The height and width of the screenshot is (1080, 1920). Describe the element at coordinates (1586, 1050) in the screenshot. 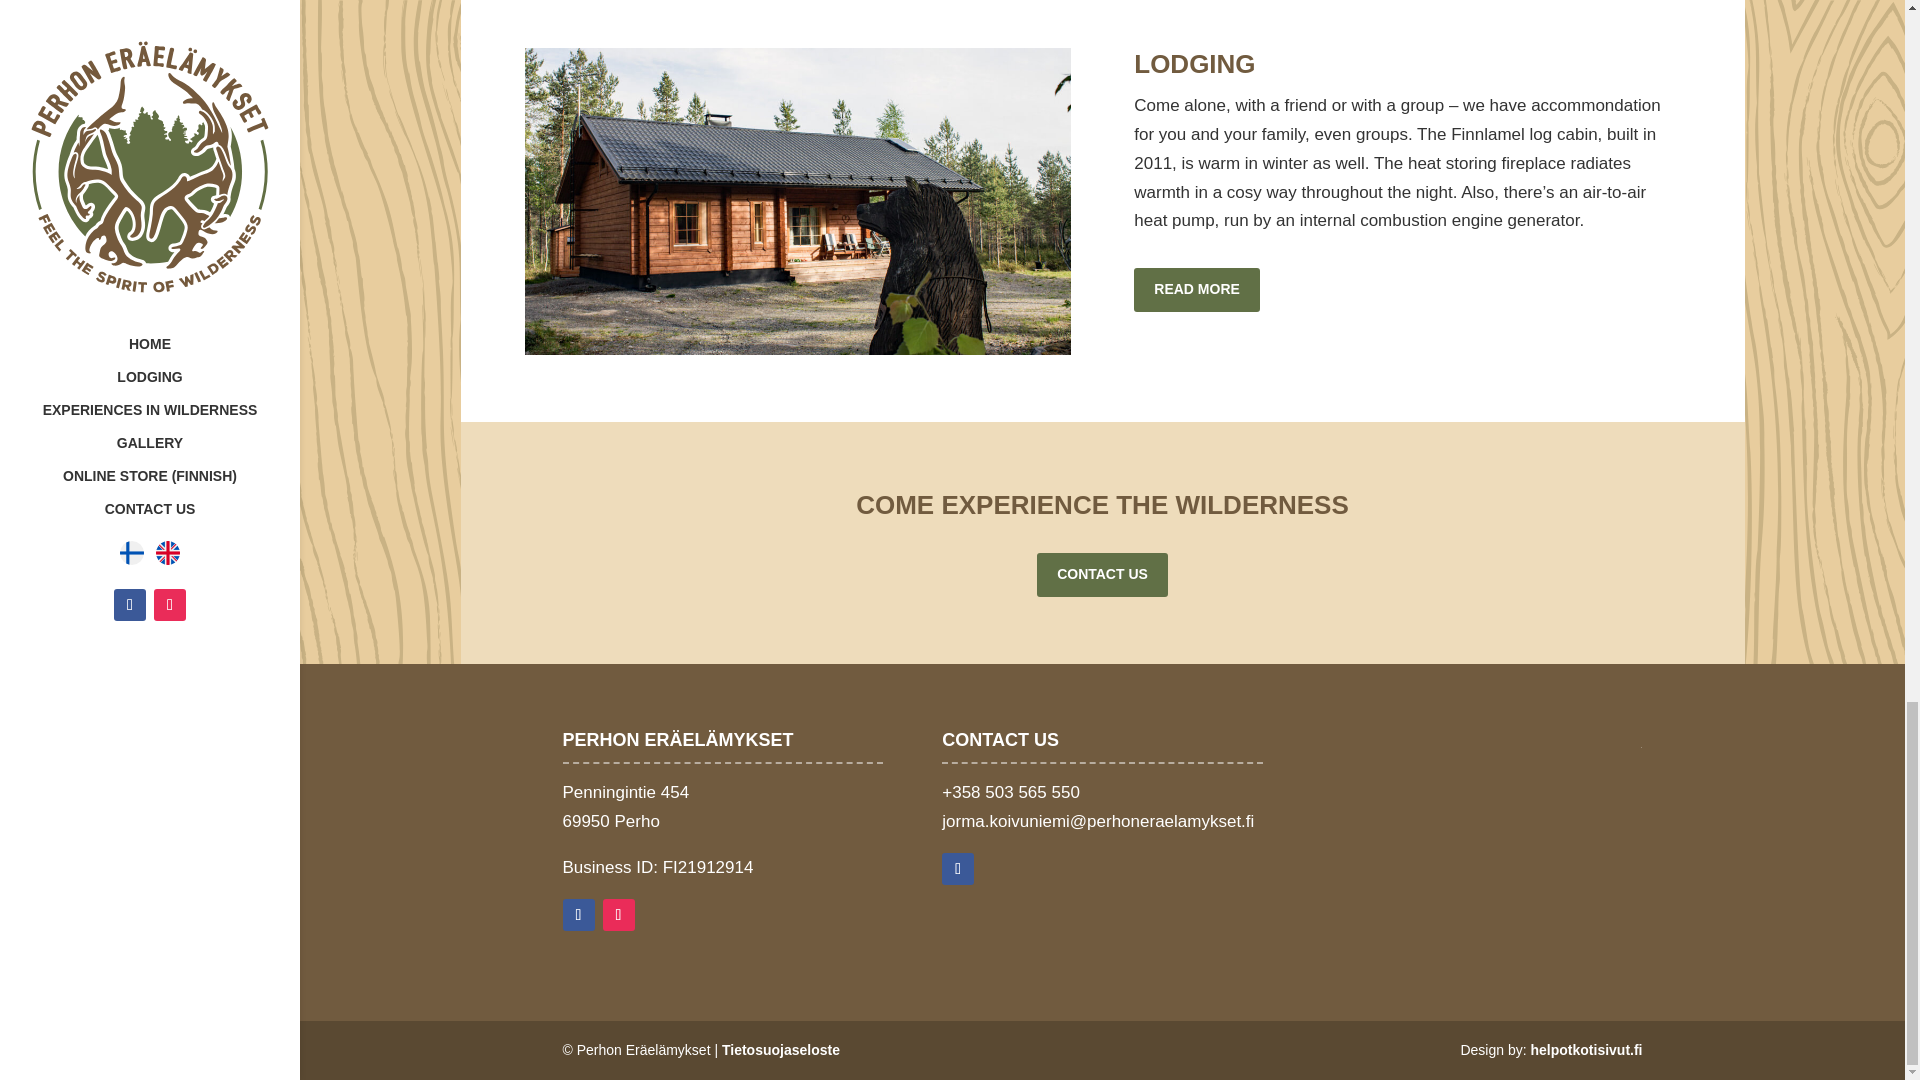

I see `helpotkotisivut.fi` at that location.